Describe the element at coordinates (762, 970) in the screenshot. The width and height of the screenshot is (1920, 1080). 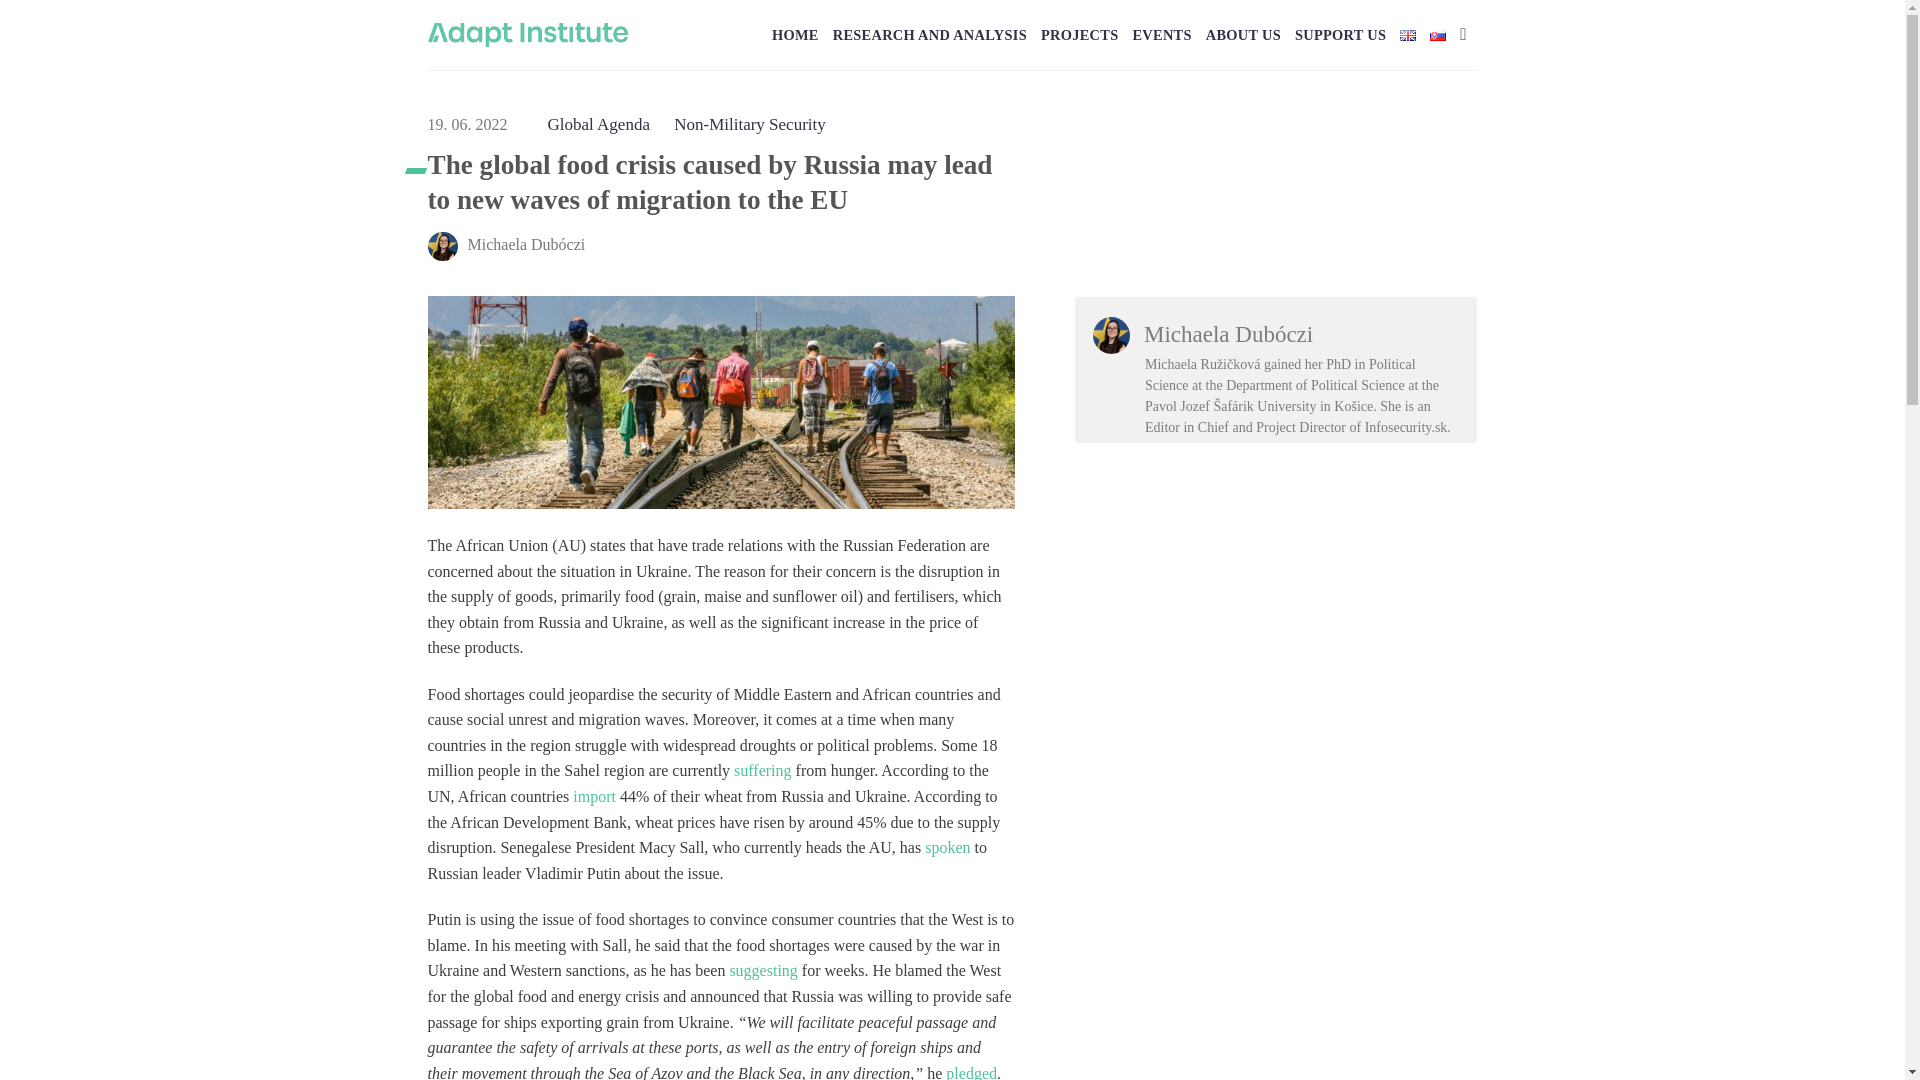
I see `suggesting` at that location.